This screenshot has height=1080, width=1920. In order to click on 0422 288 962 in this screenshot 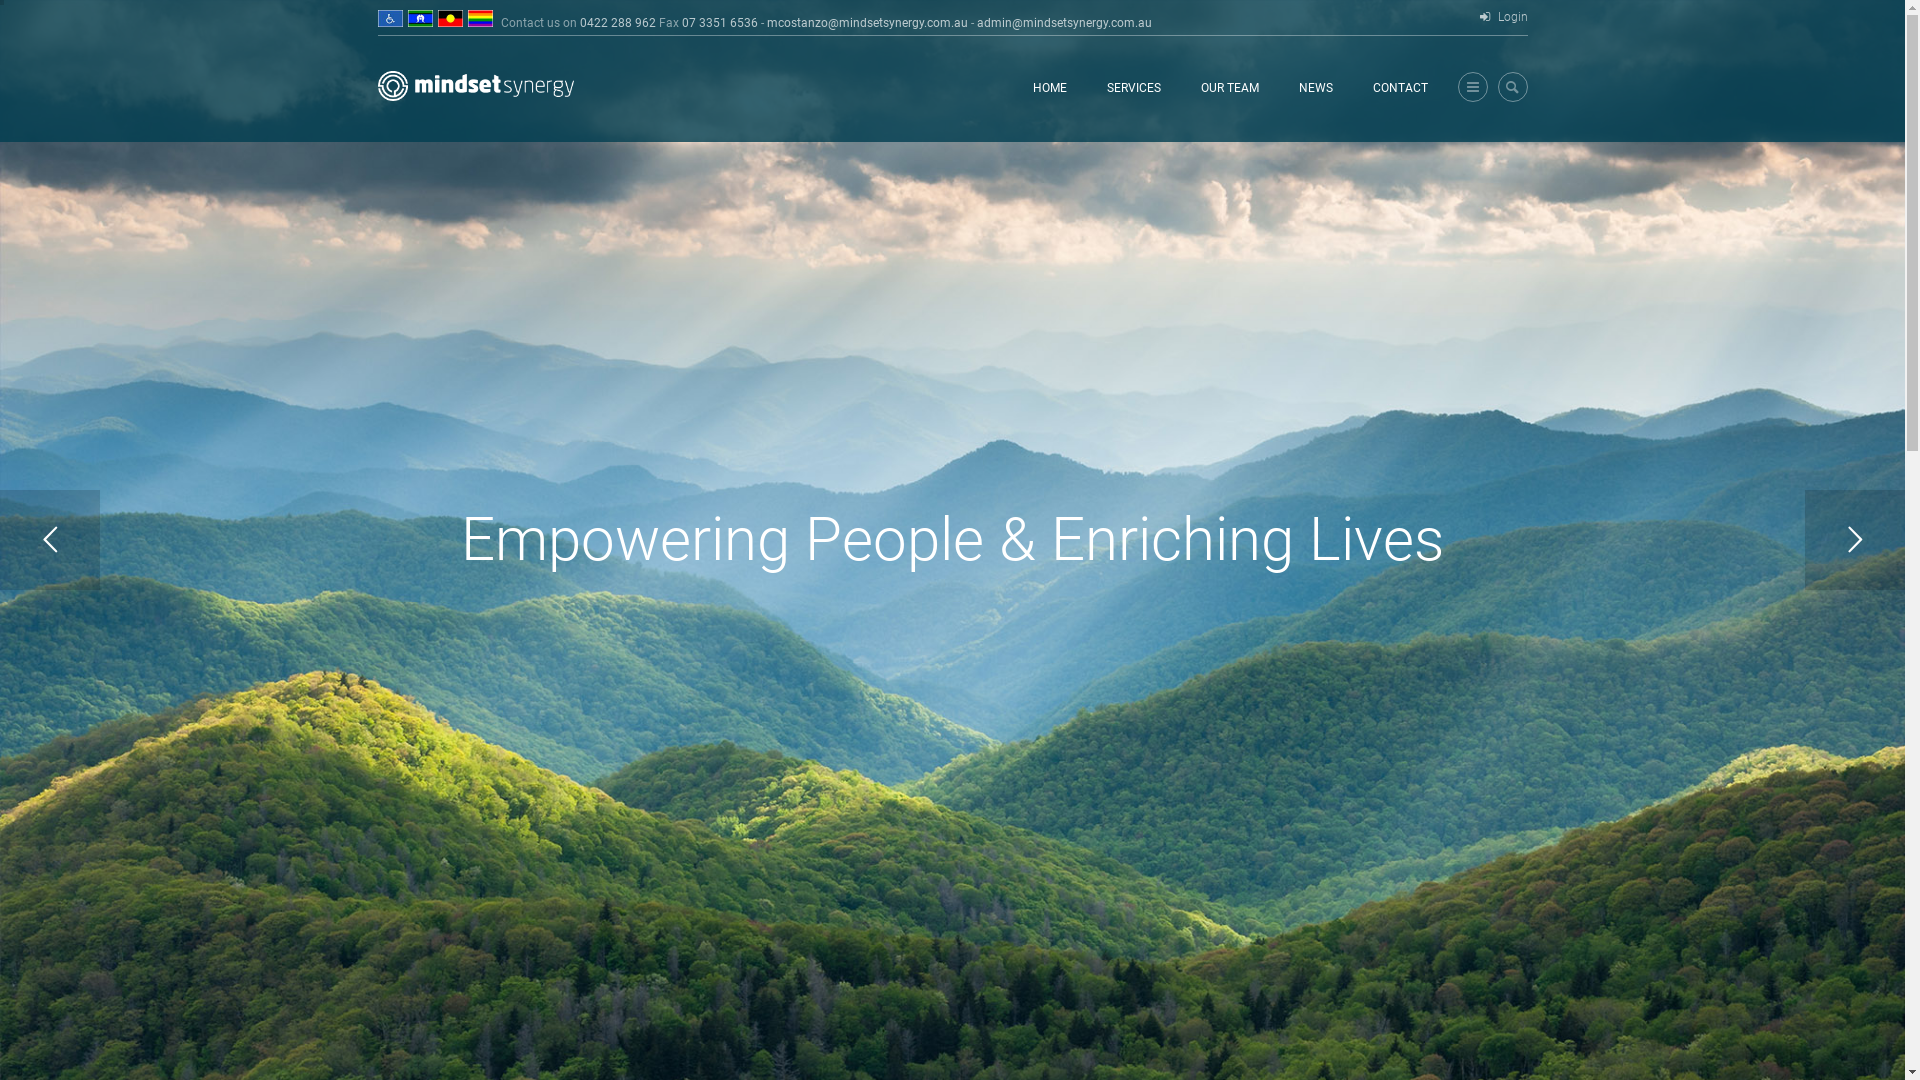, I will do `click(618, 23)`.